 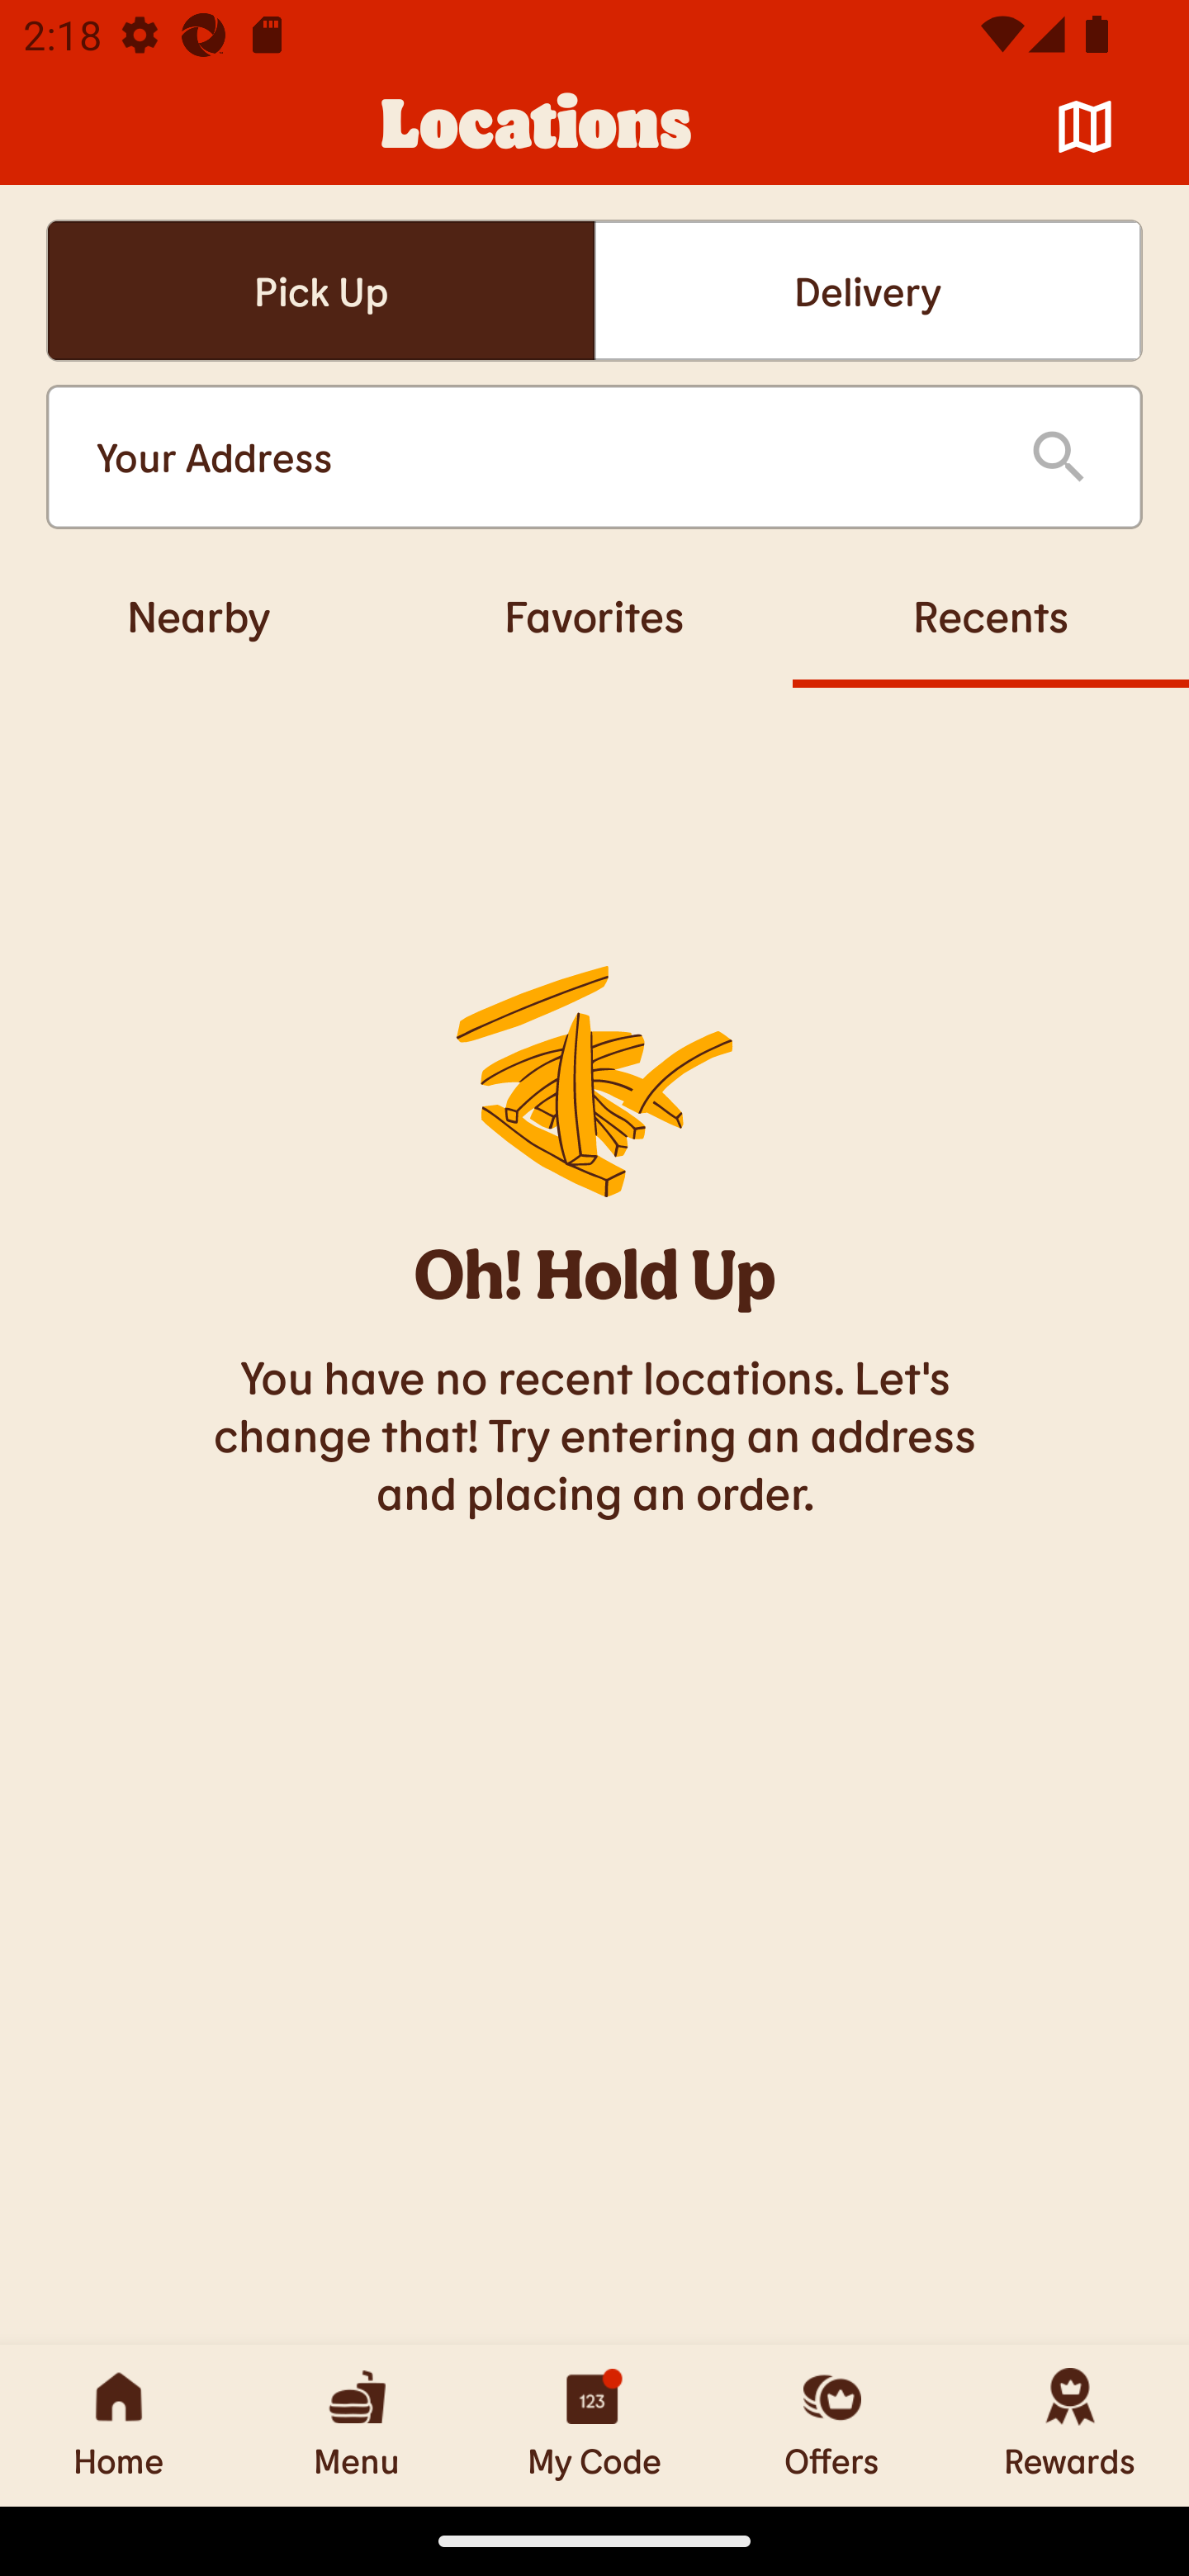 I want to click on Pick UpSelected Pick UpSelected Pick Up, so click(x=320, y=291).